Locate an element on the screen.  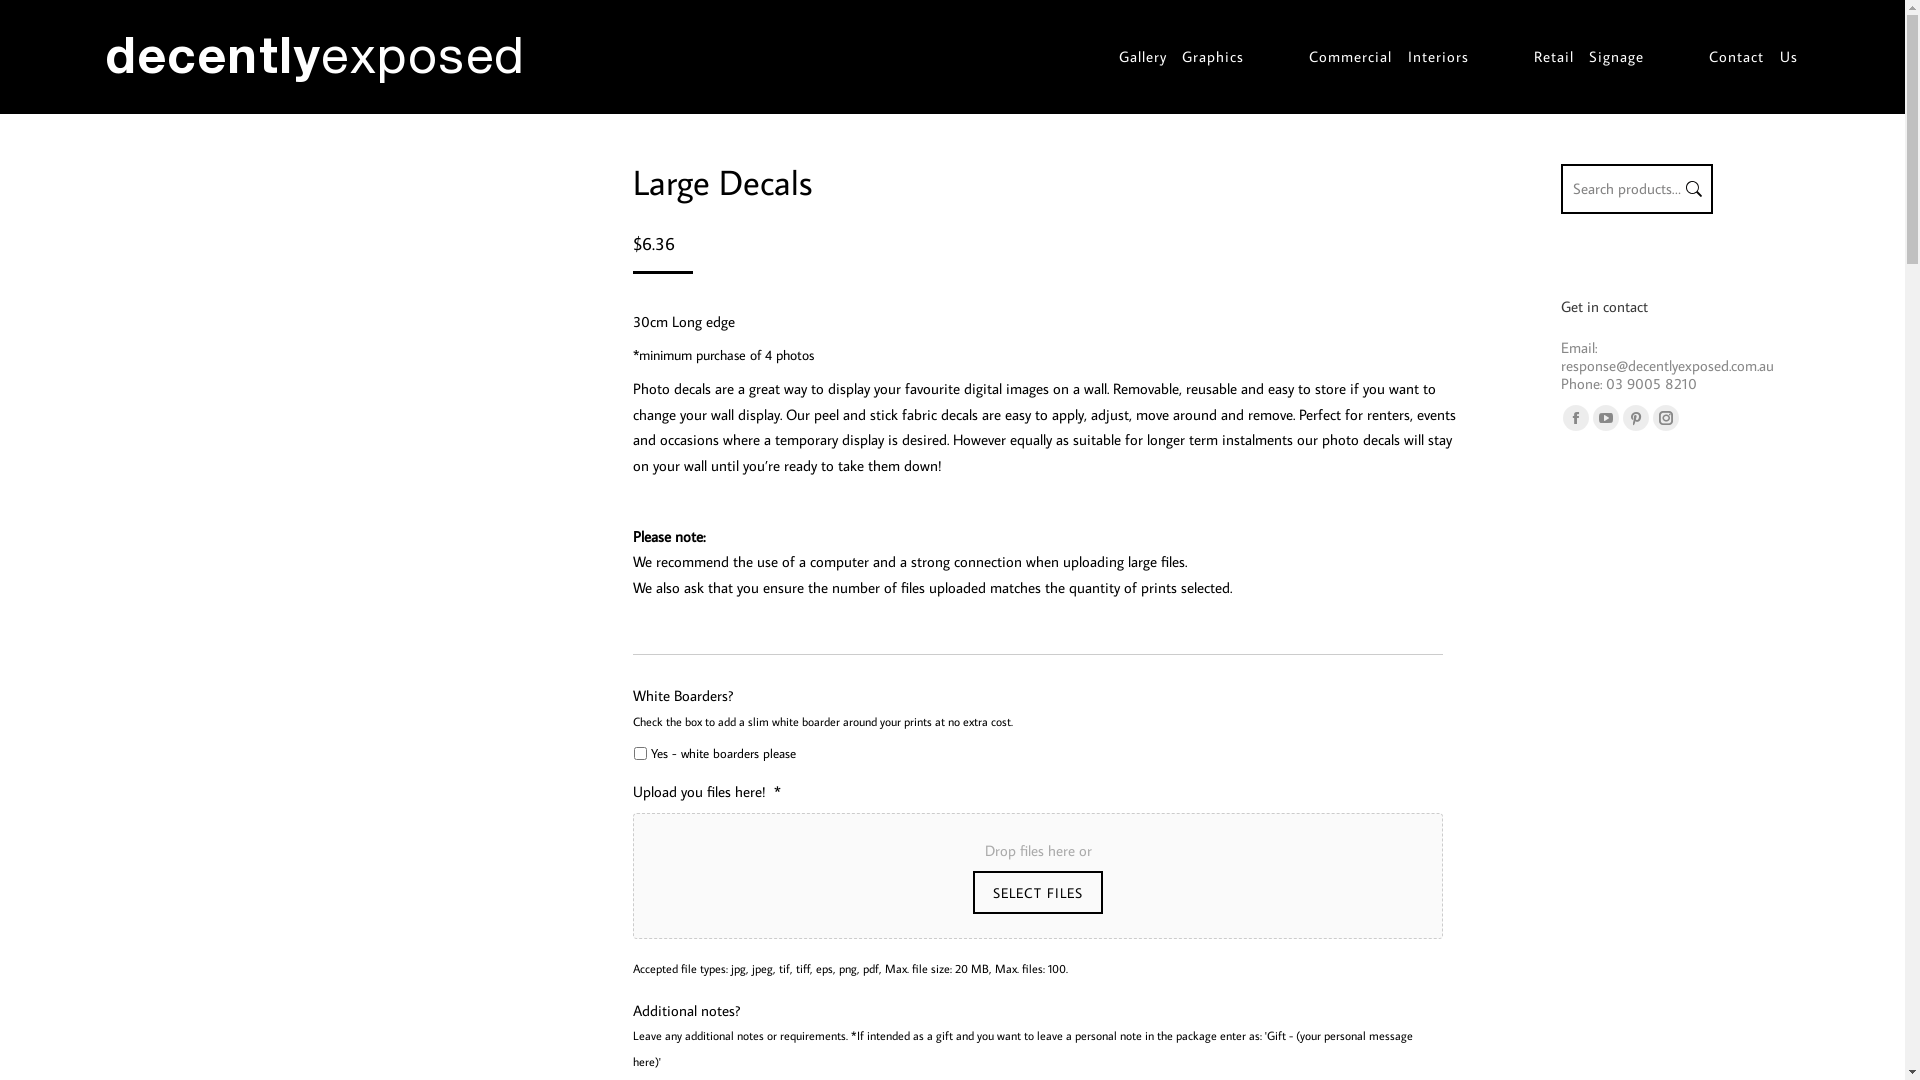
Pinterest page opens in new window is located at coordinates (1635, 418).